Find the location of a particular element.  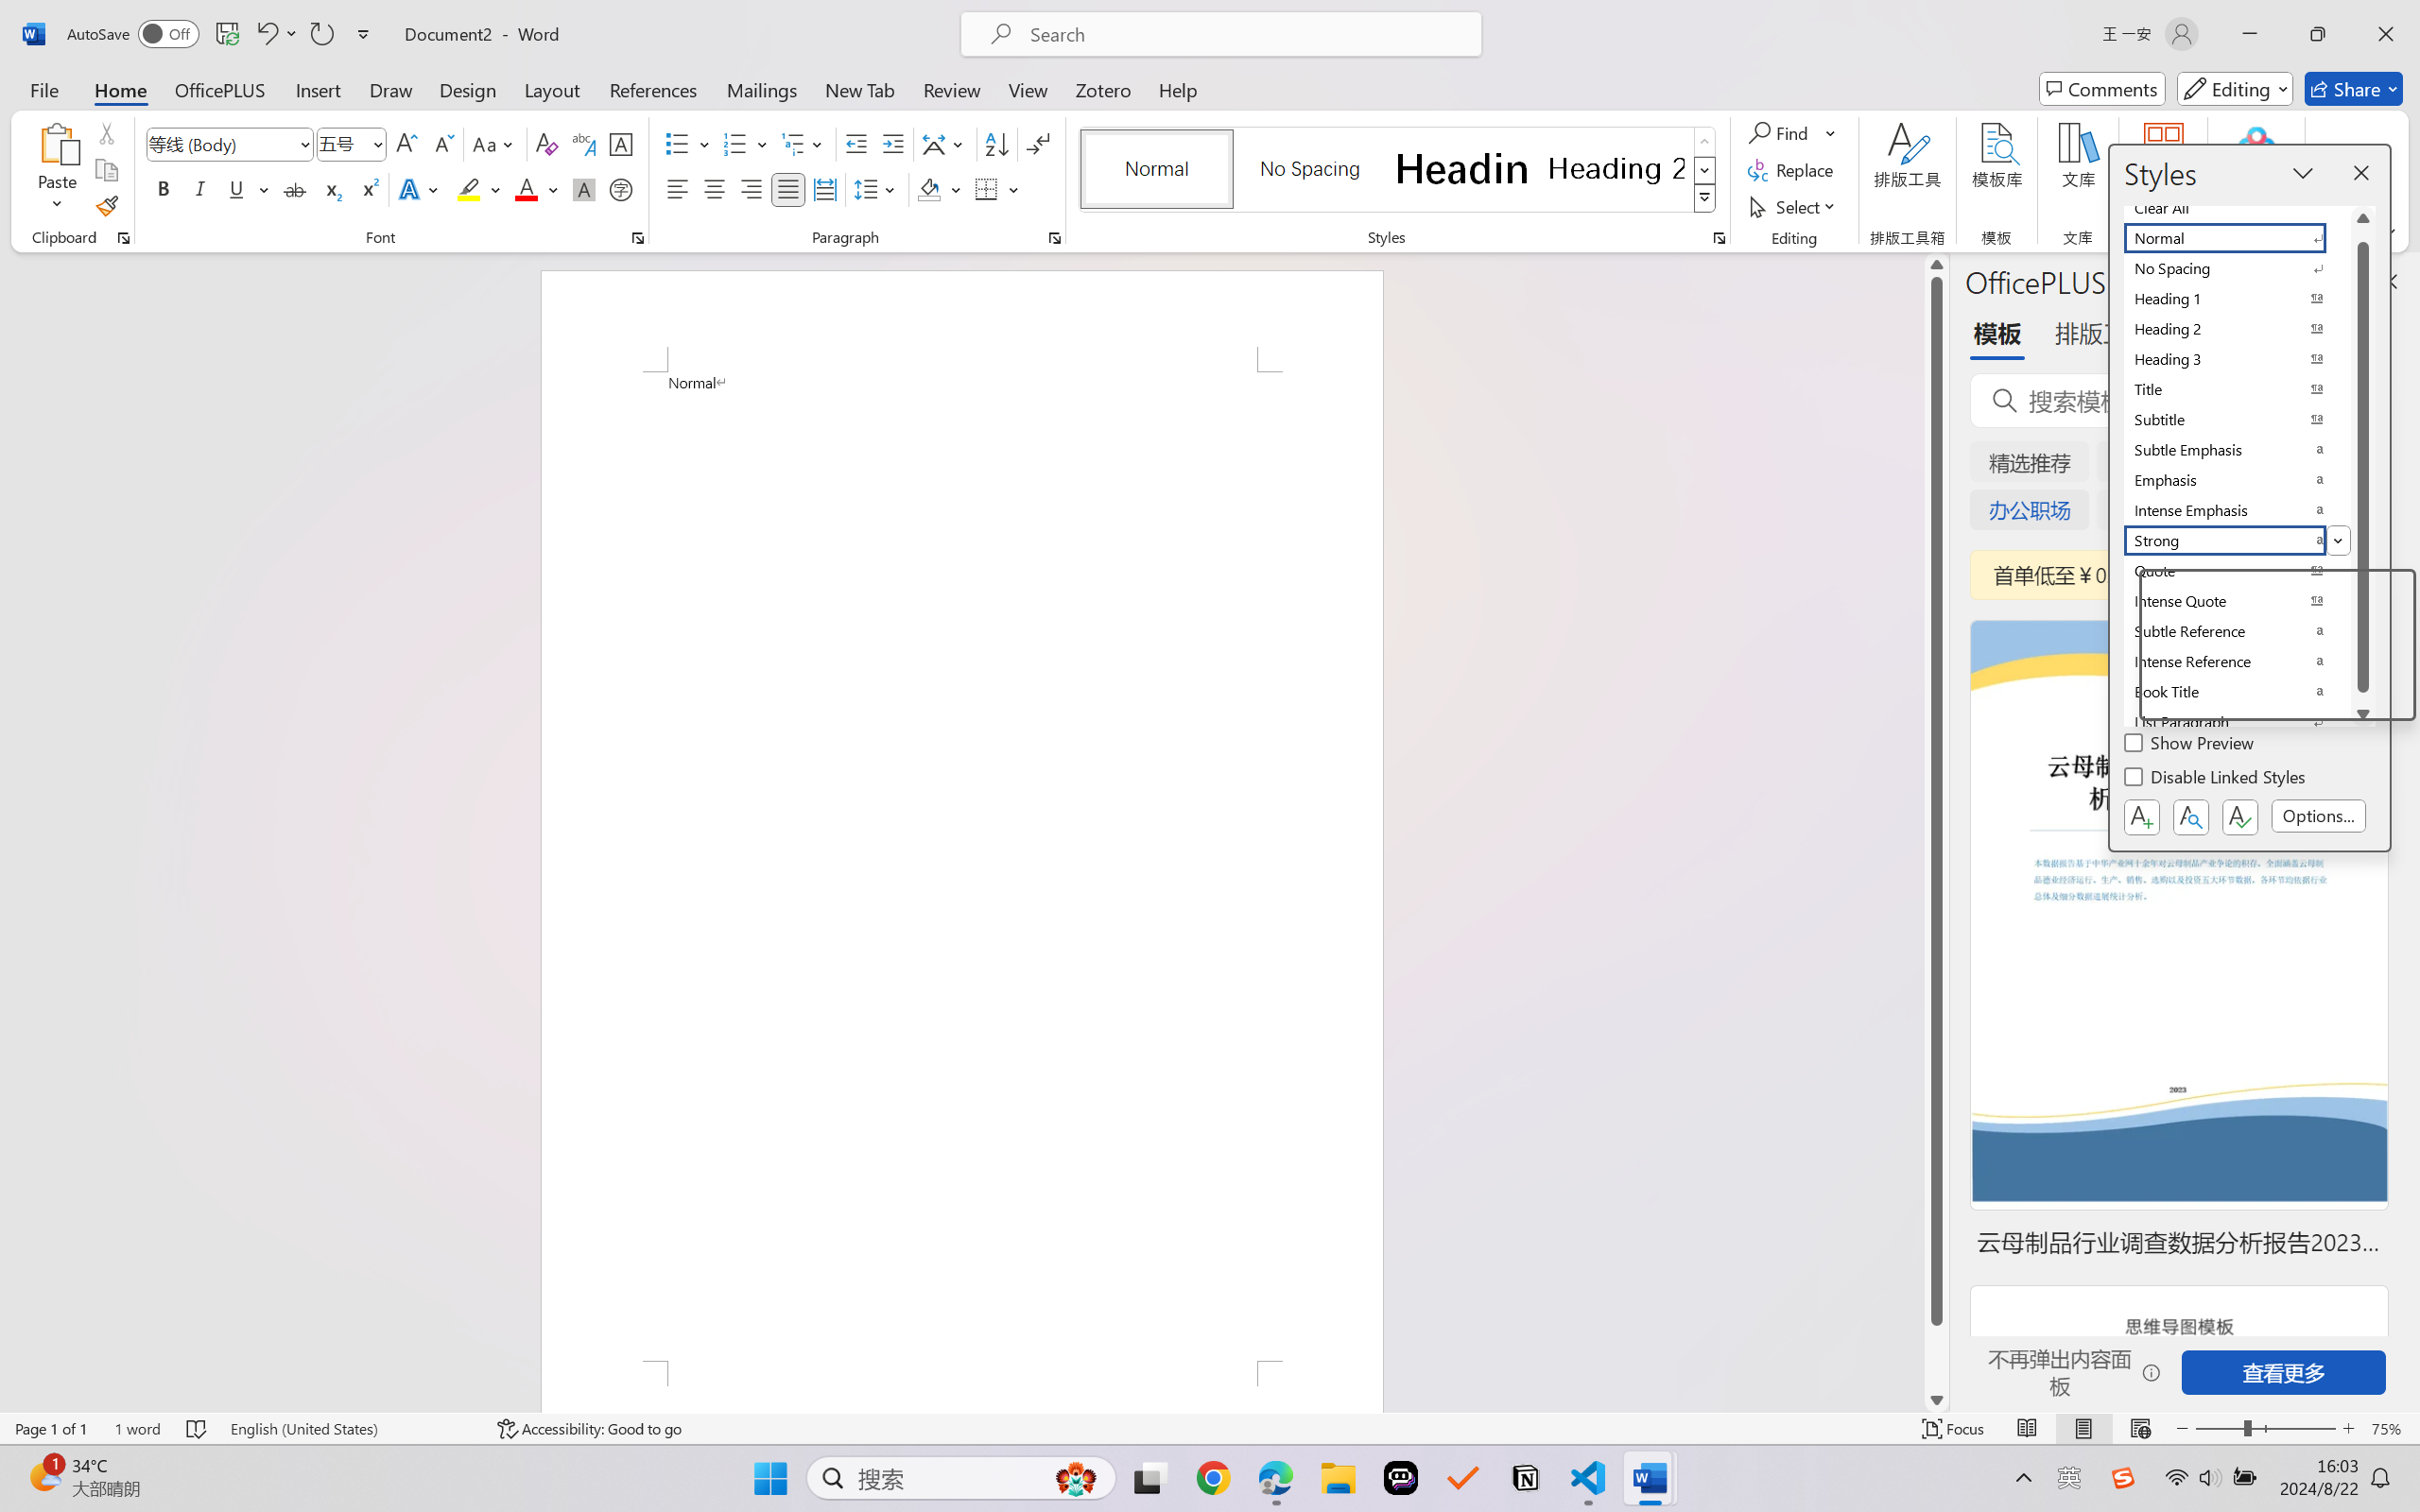

File Tab is located at coordinates (43, 89).